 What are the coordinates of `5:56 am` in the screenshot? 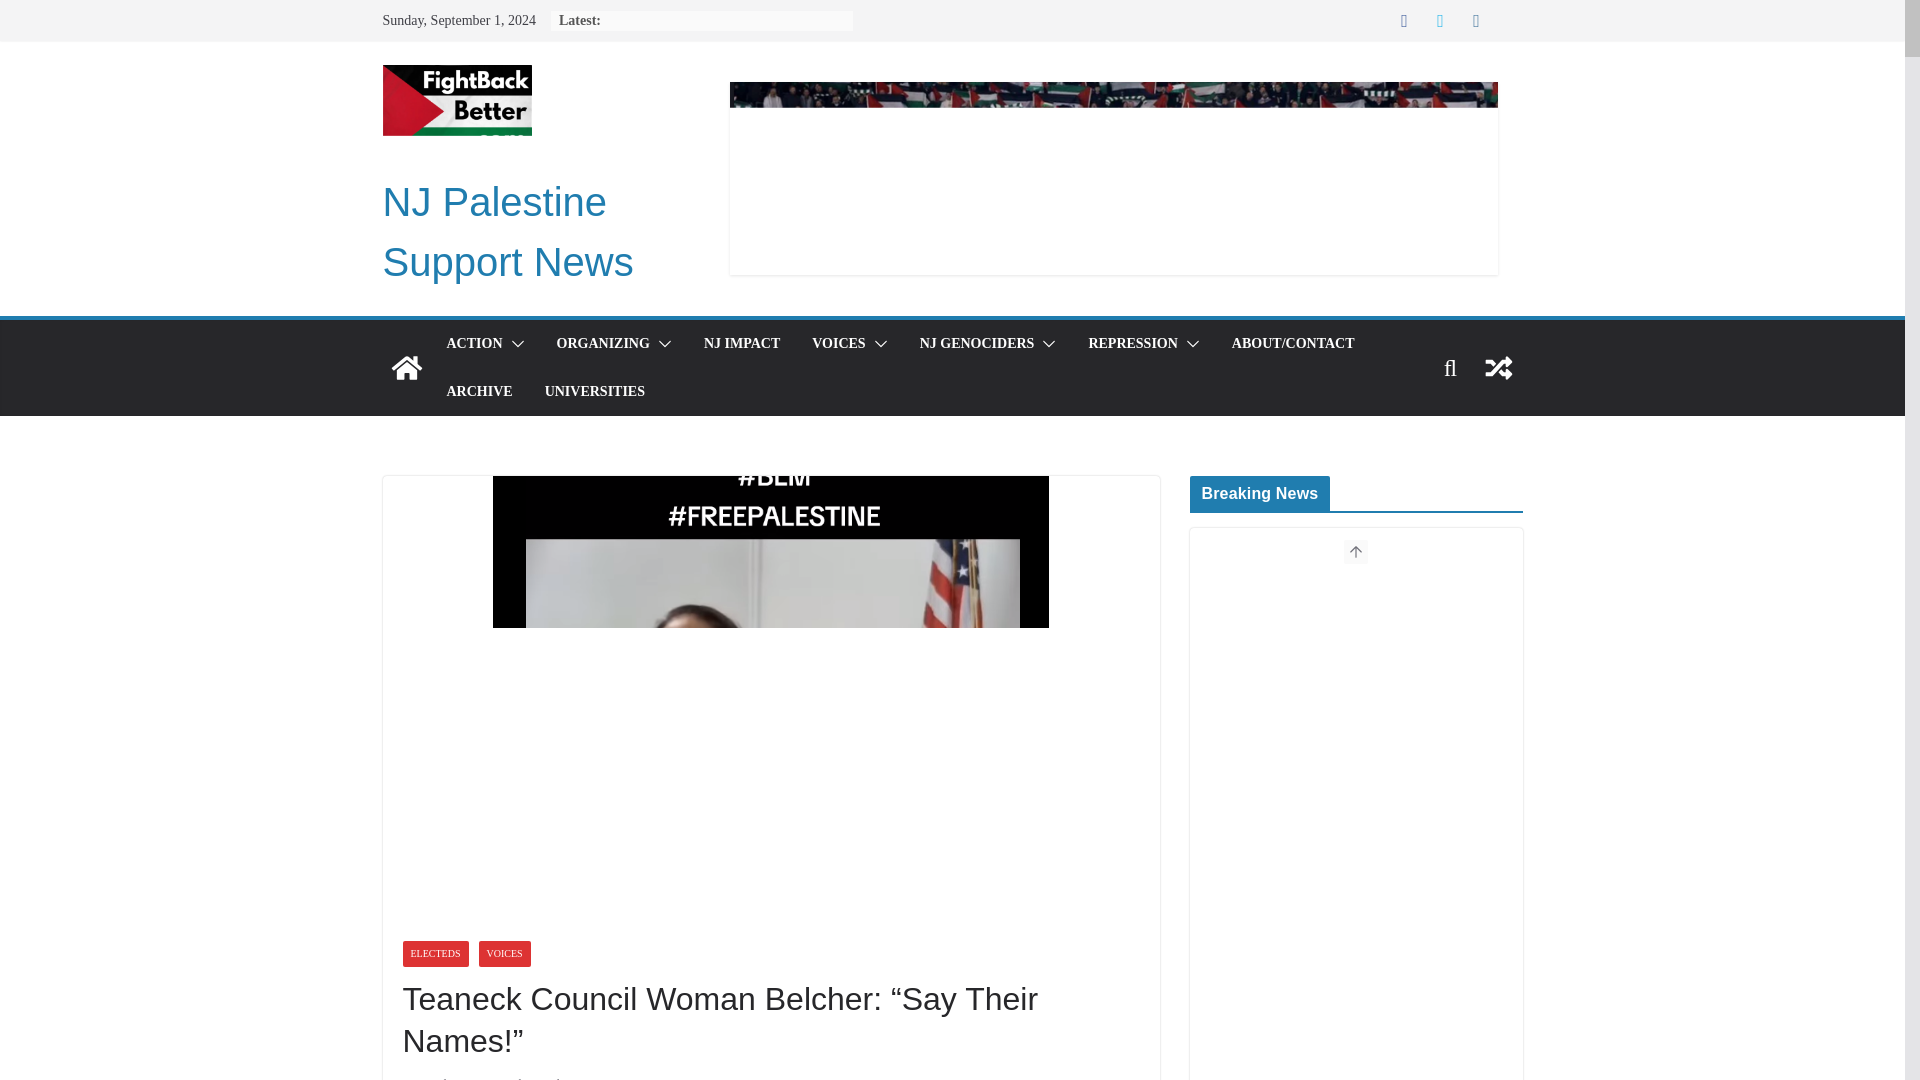 It's located at (447, 1076).